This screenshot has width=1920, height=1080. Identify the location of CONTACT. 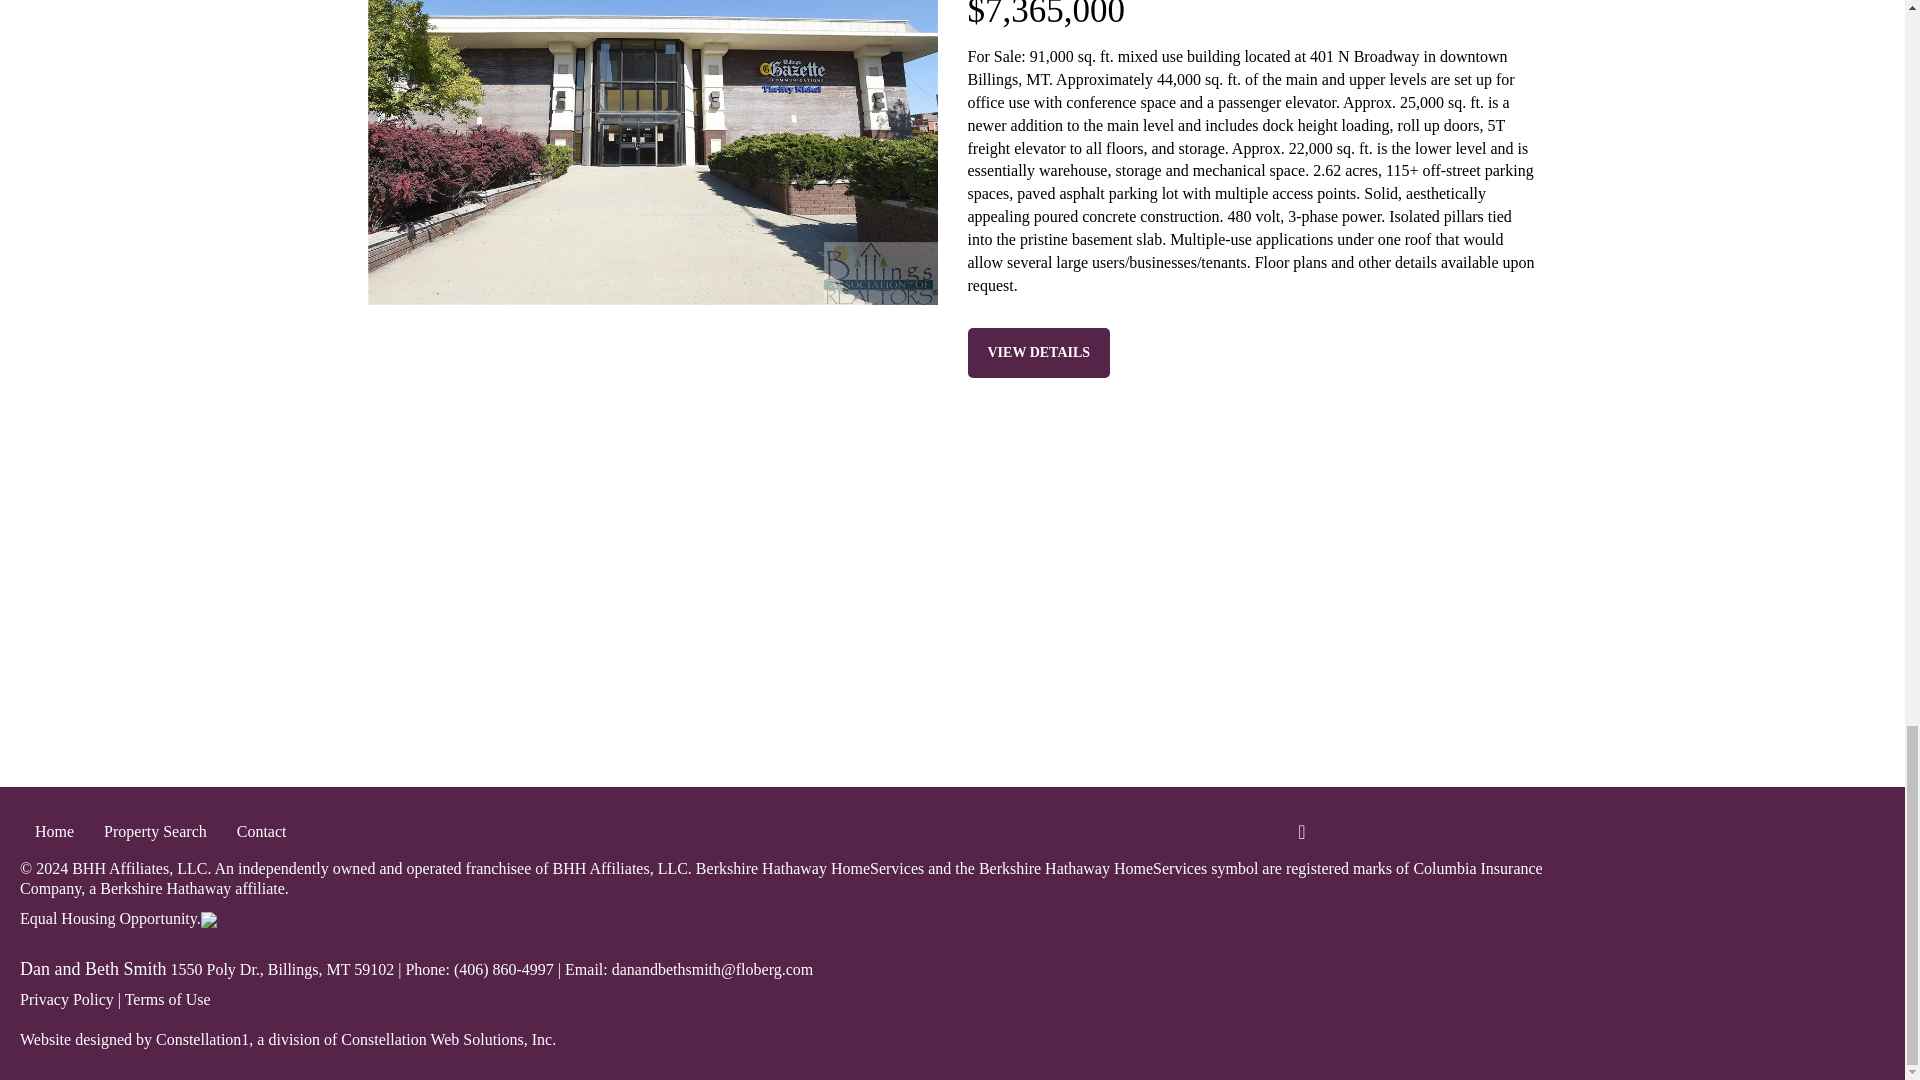
(1586, 738).